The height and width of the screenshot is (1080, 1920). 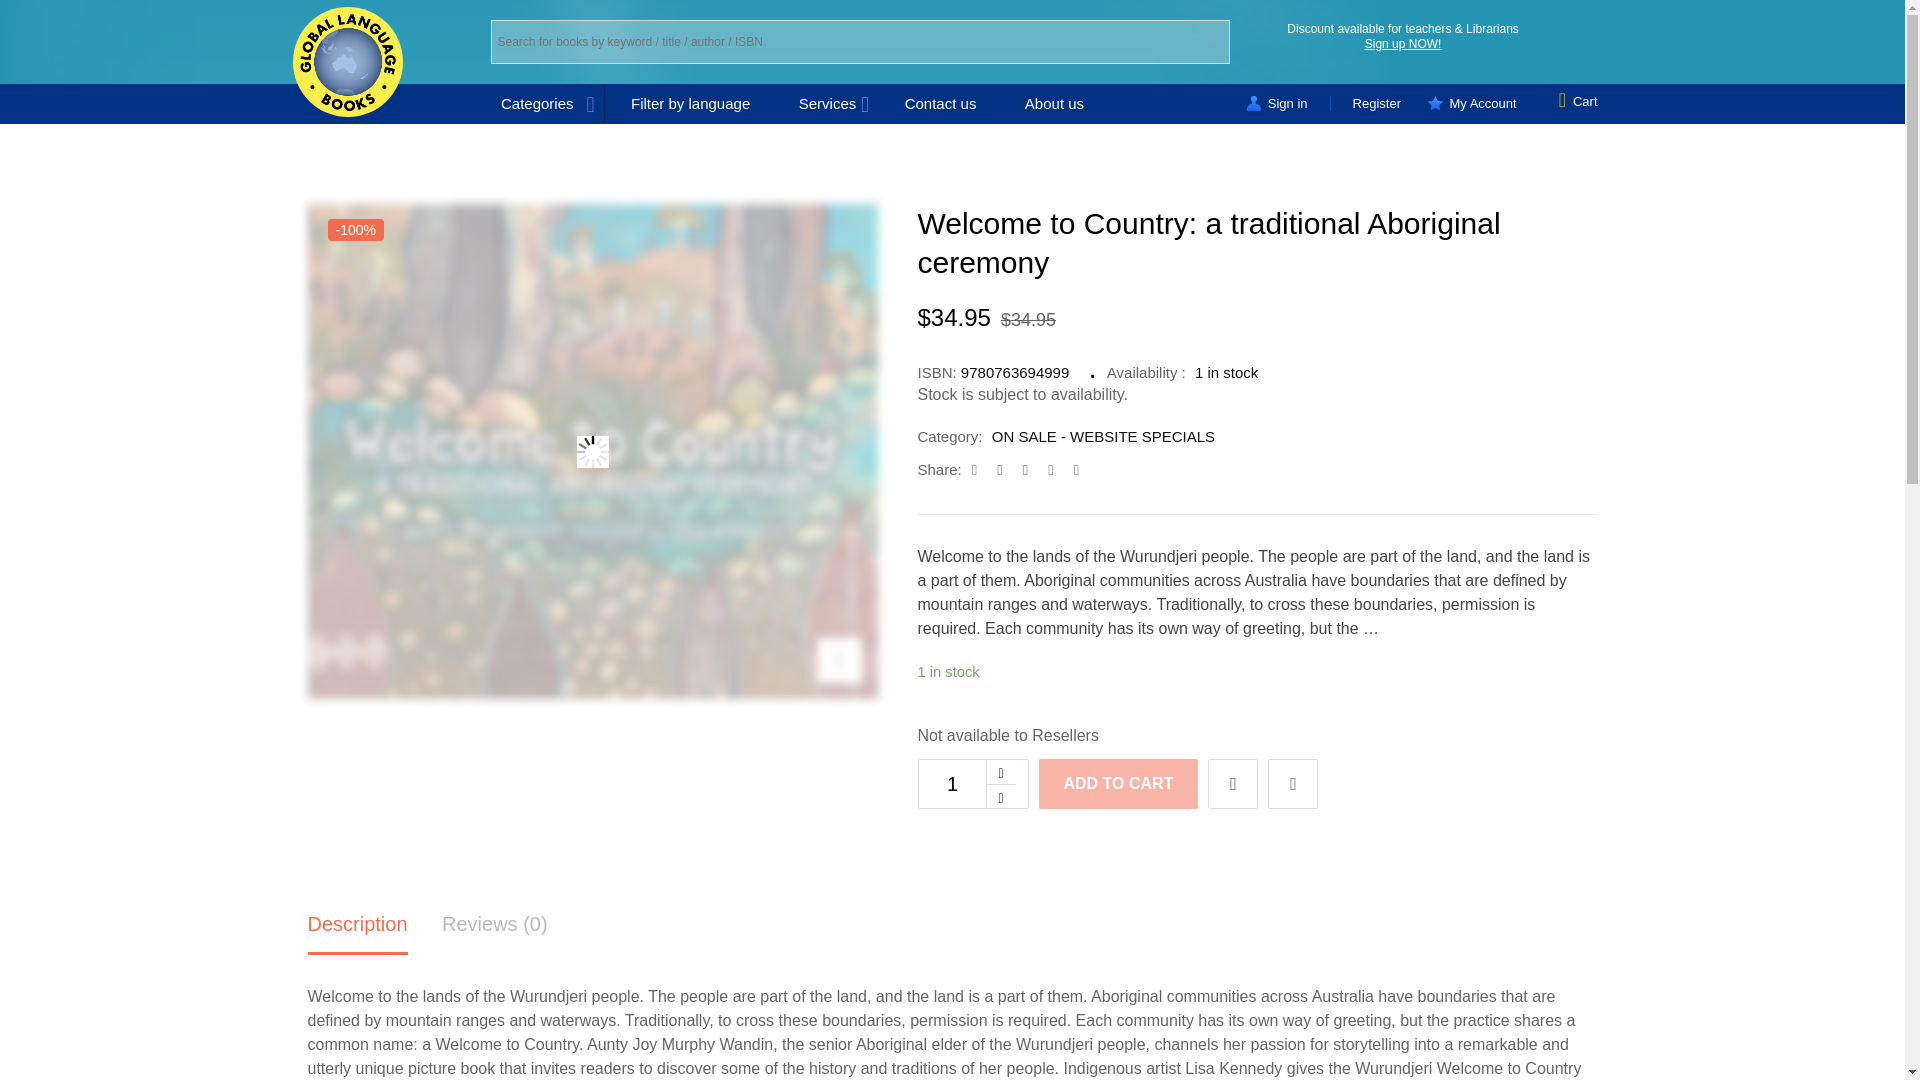 What do you see at coordinates (690, 104) in the screenshot?
I see `Filter by language` at bounding box center [690, 104].